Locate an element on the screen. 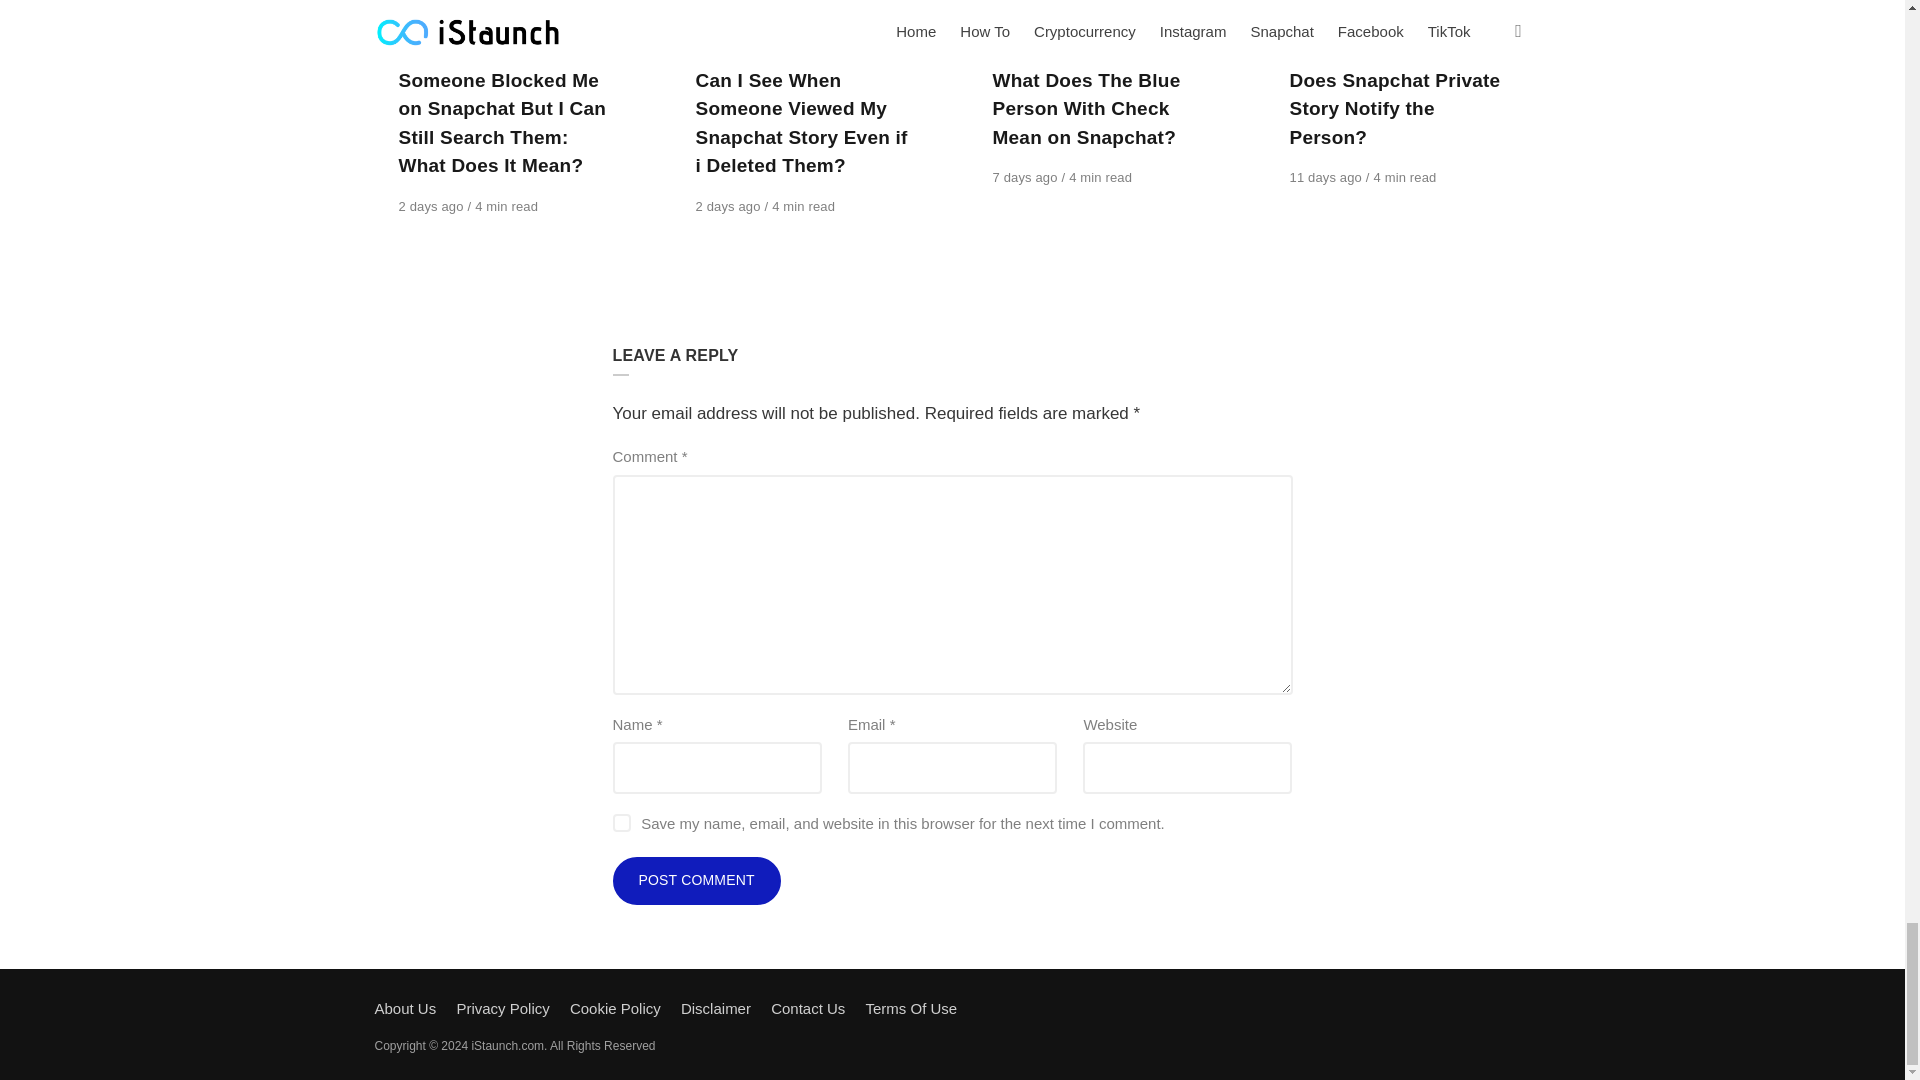  August 17, 2024 is located at coordinates (730, 206).